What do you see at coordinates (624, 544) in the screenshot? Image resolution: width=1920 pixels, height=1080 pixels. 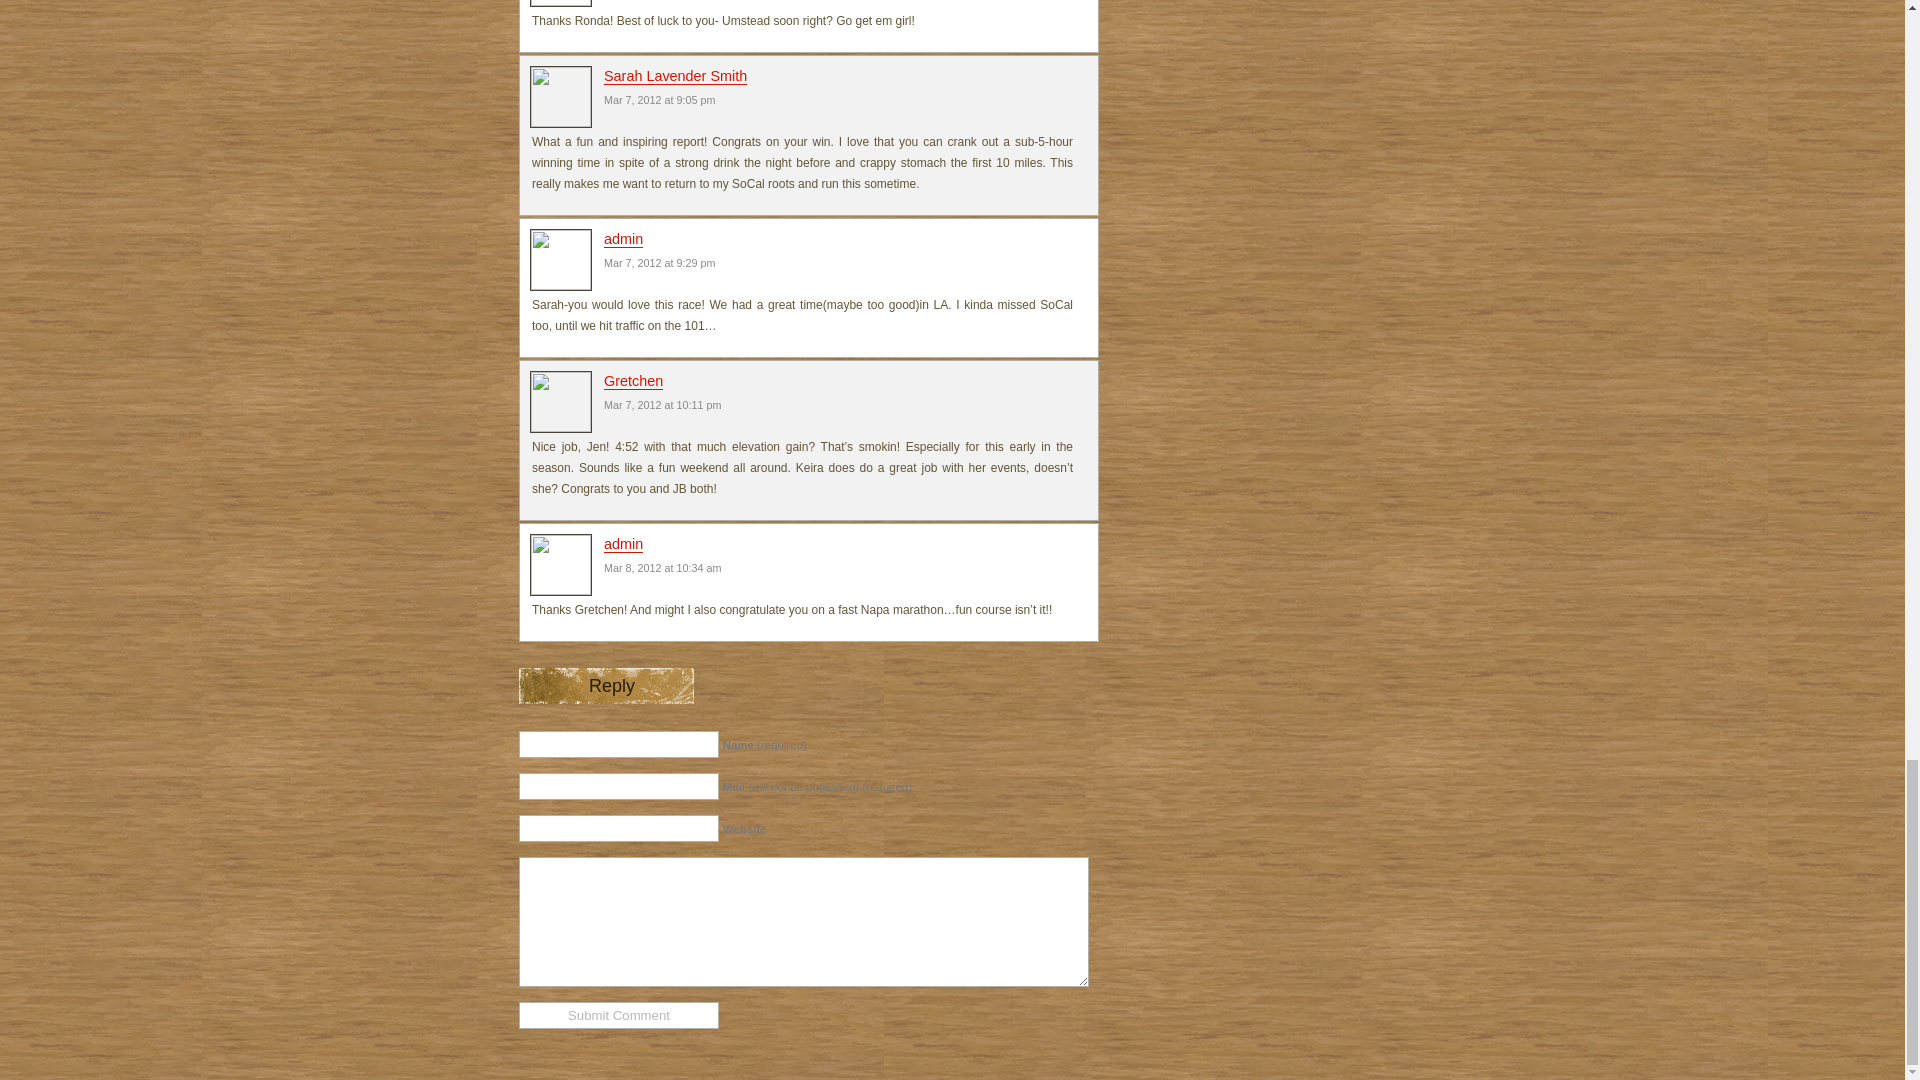 I see `admin` at bounding box center [624, 544].